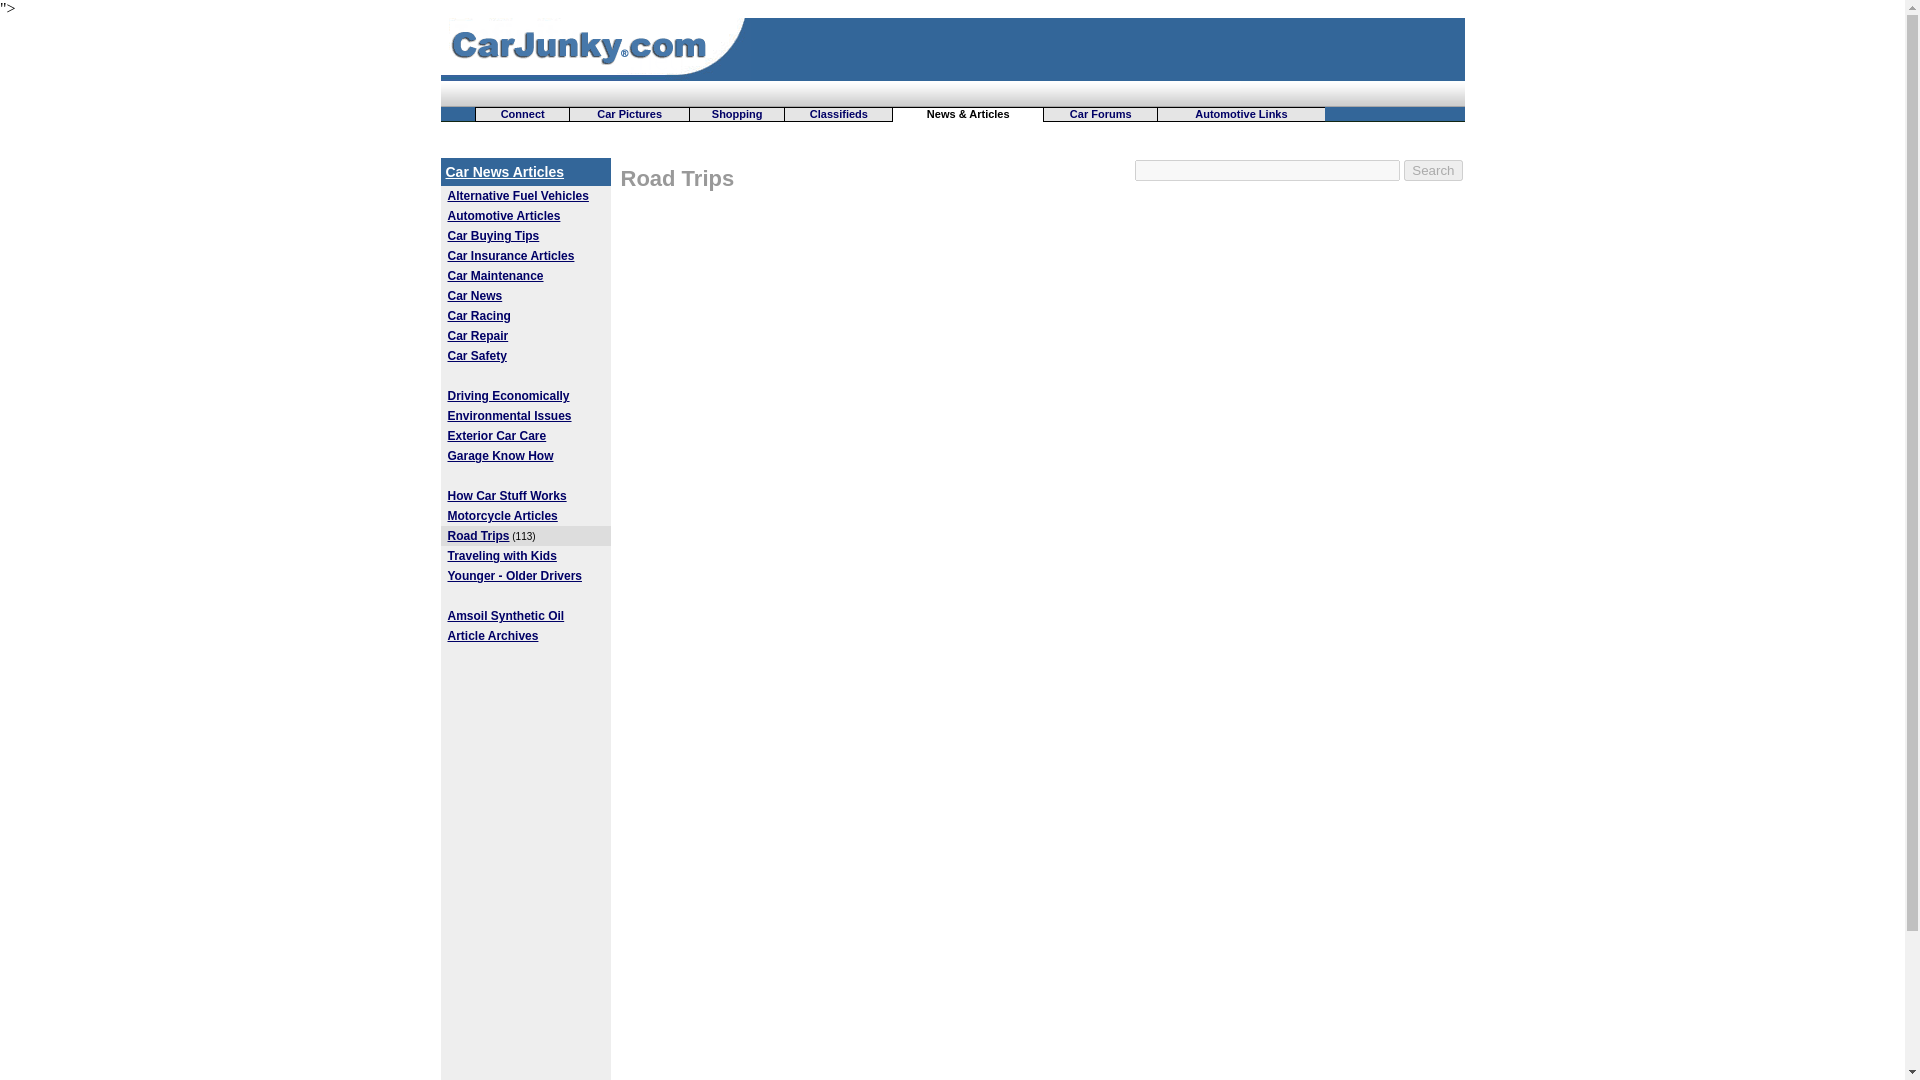 The width and height of the screenshot is (1920, 1080). Describe the element at coordinates (838, 113) in the screenshot. I see `Classifieds` at that location.